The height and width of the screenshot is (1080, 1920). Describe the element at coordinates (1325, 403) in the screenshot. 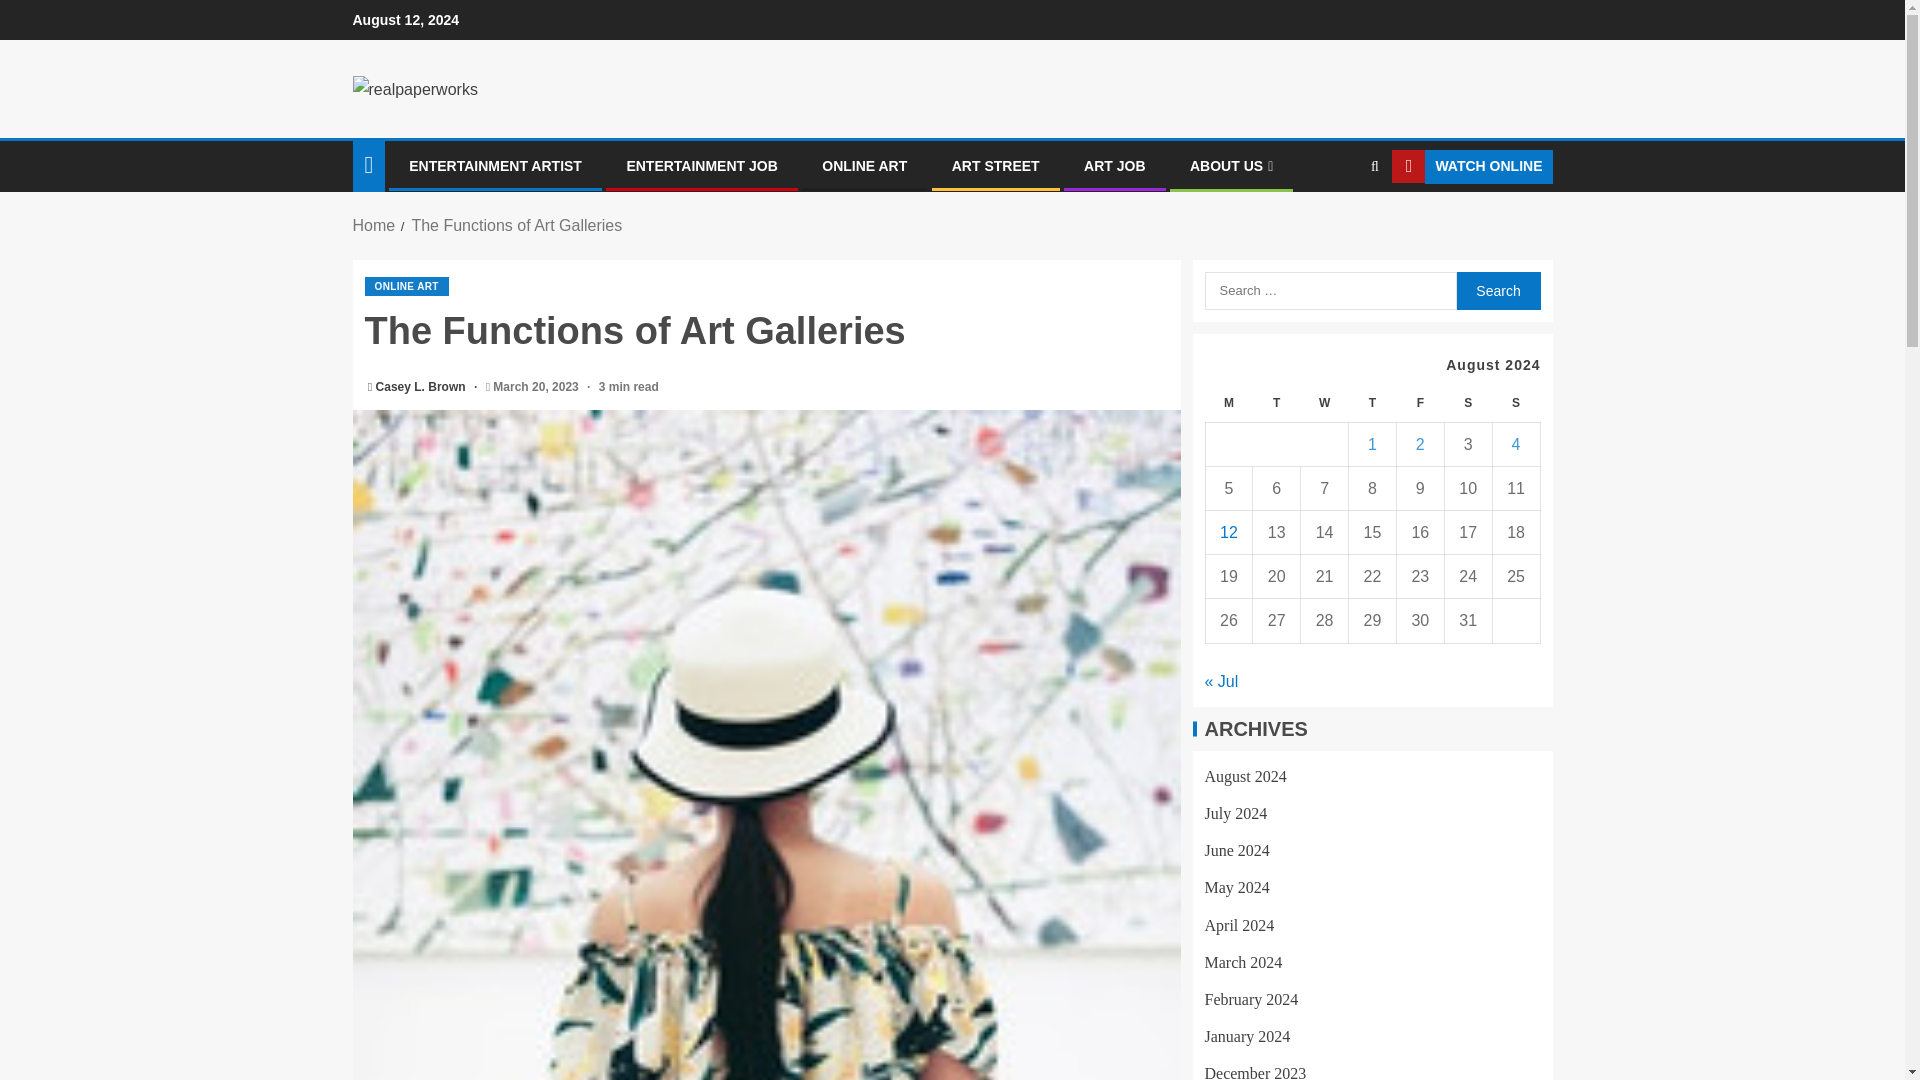

I see `Wednesday` at that location.